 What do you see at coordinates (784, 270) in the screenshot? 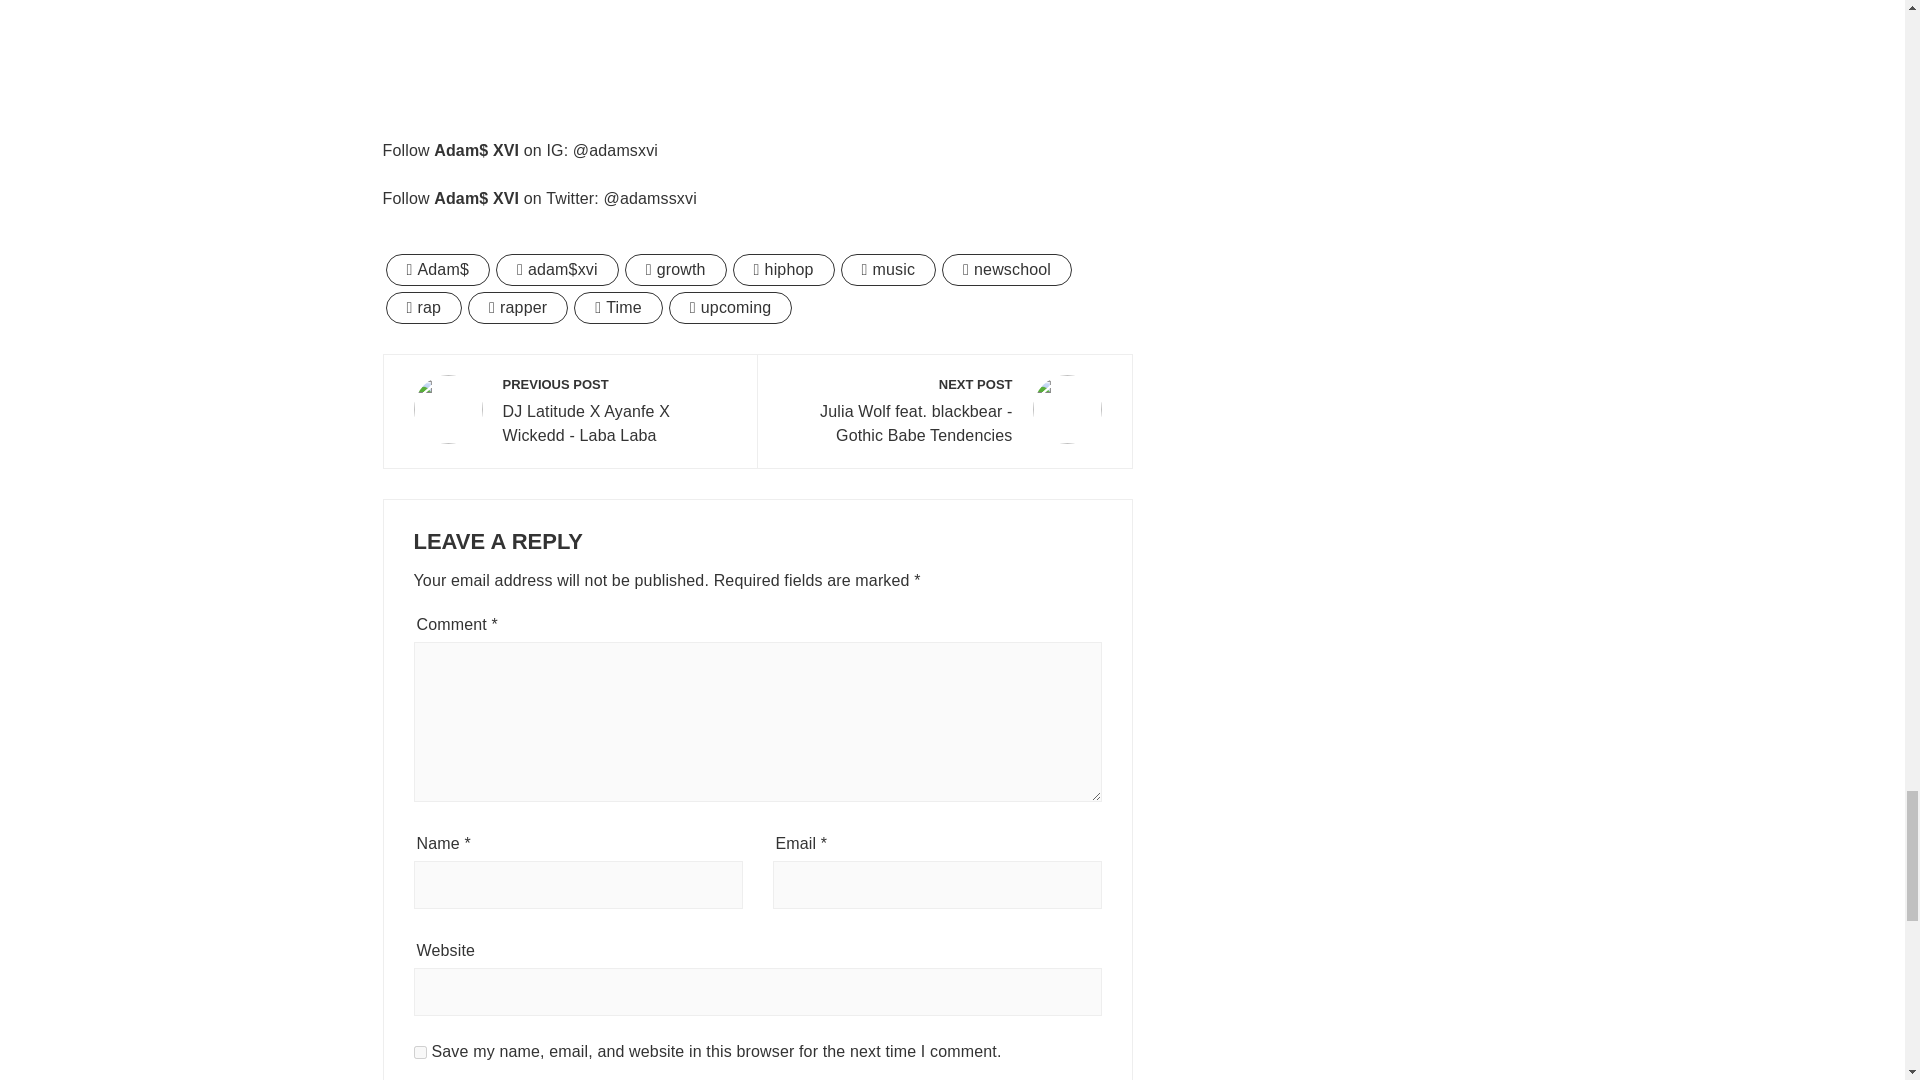
I see `hiphop` at bounding box center [784, 270].